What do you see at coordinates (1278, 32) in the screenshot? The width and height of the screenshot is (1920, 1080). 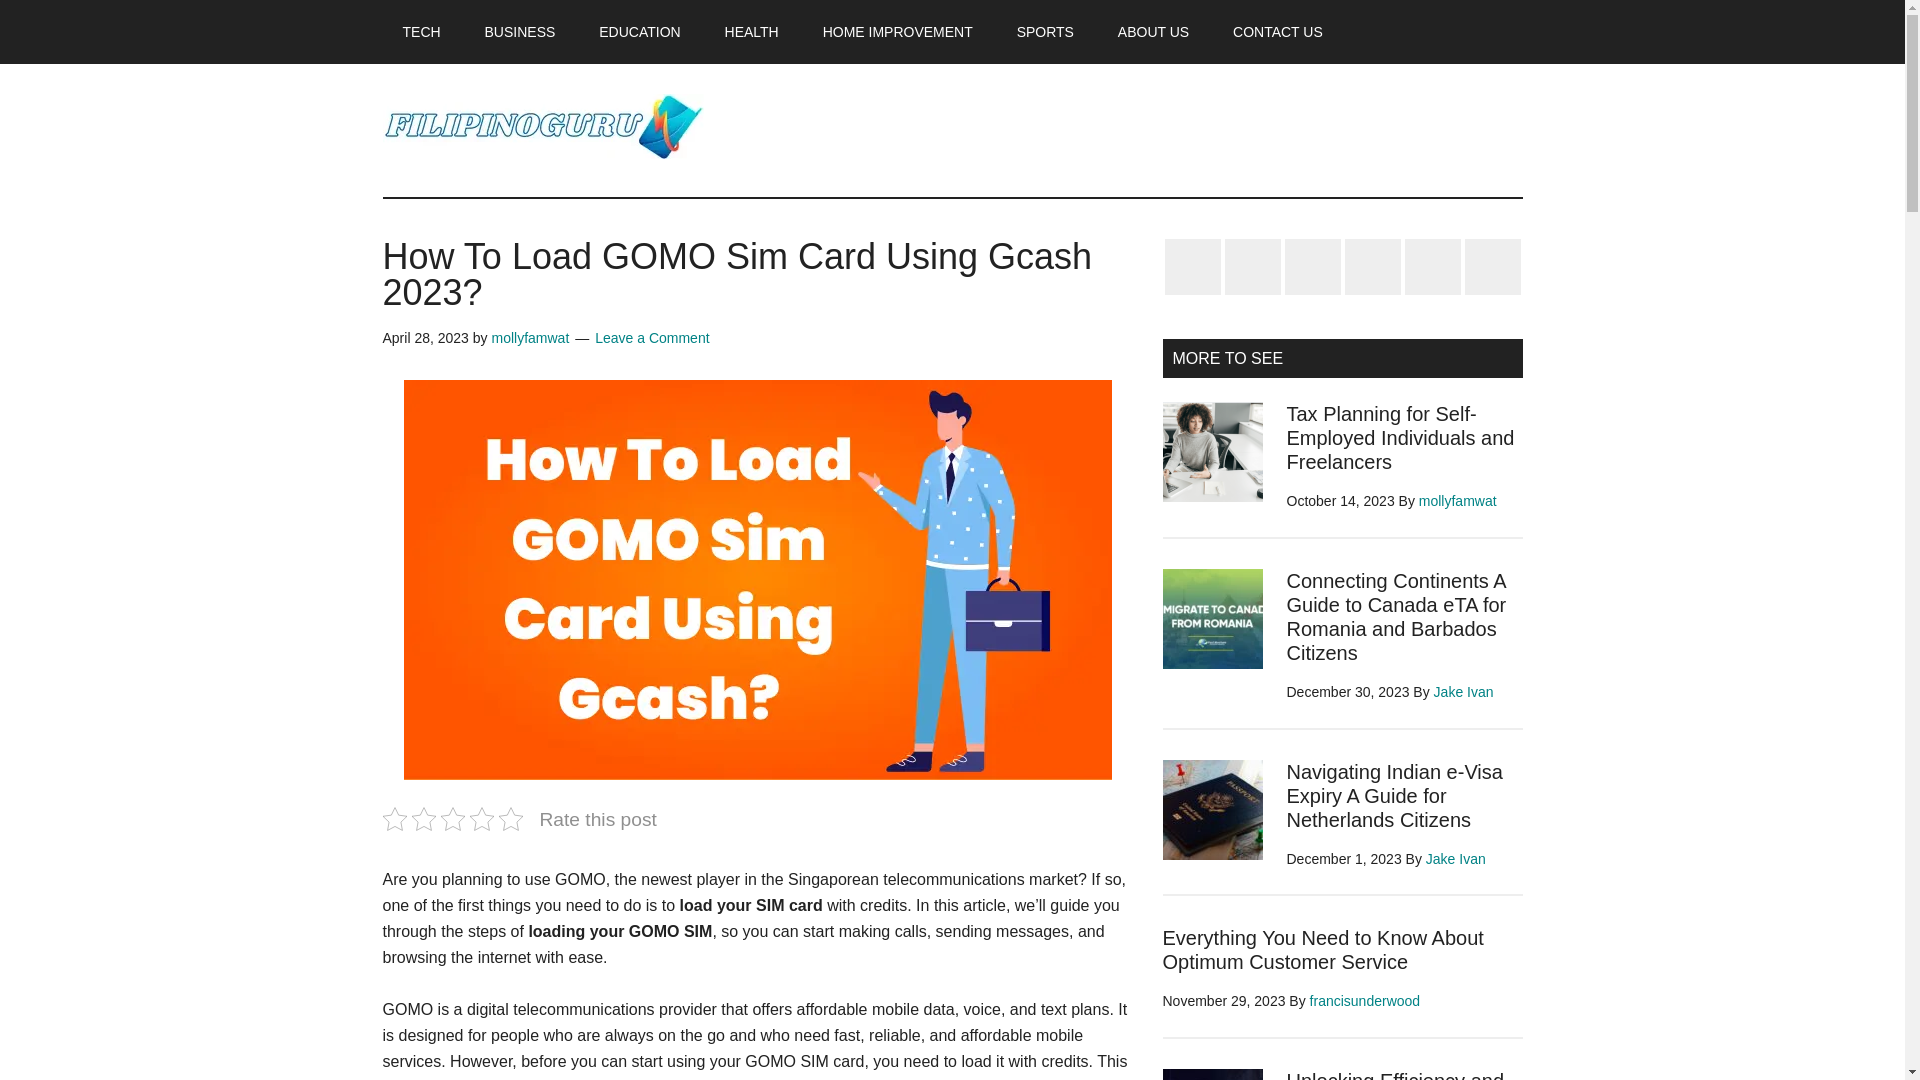 I see `CONTACT US` at bounding box center [1278, 32].